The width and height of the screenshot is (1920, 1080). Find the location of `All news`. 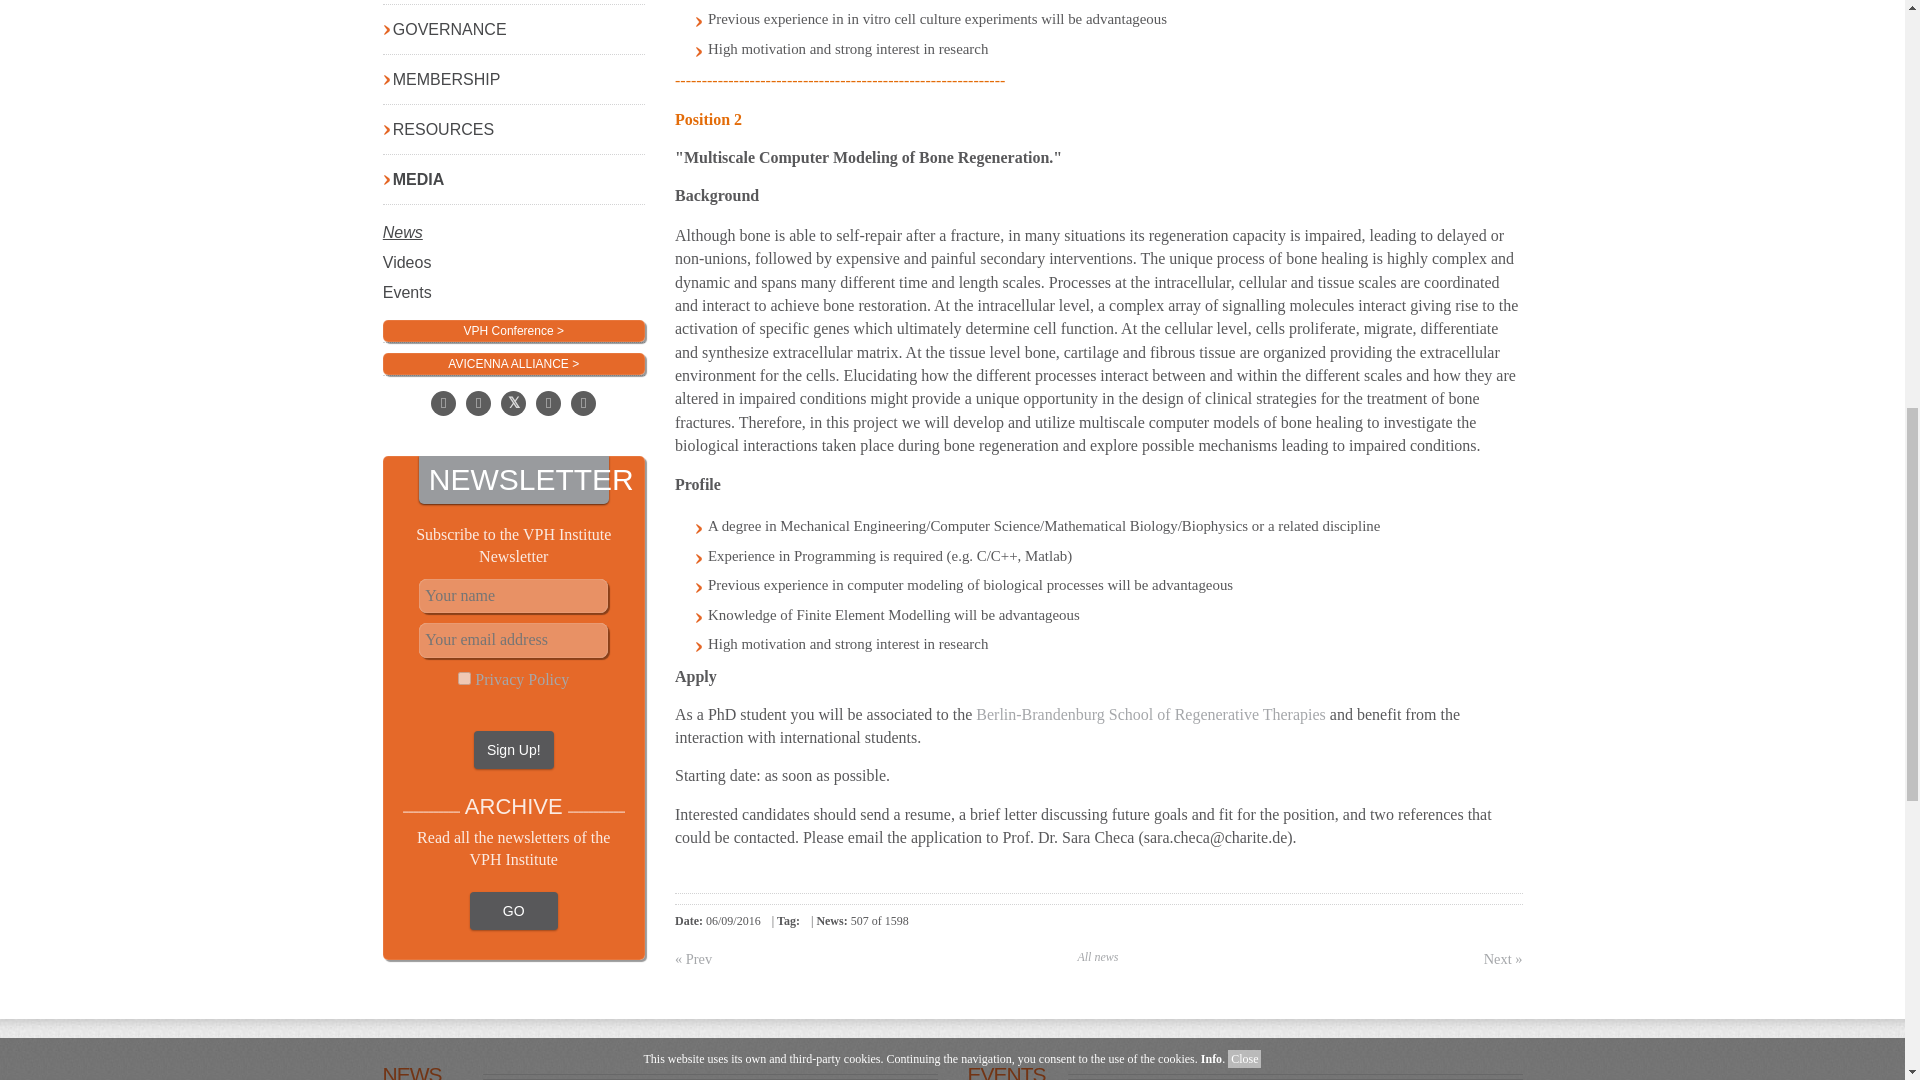

All news is located at coordinates (1098, 957).